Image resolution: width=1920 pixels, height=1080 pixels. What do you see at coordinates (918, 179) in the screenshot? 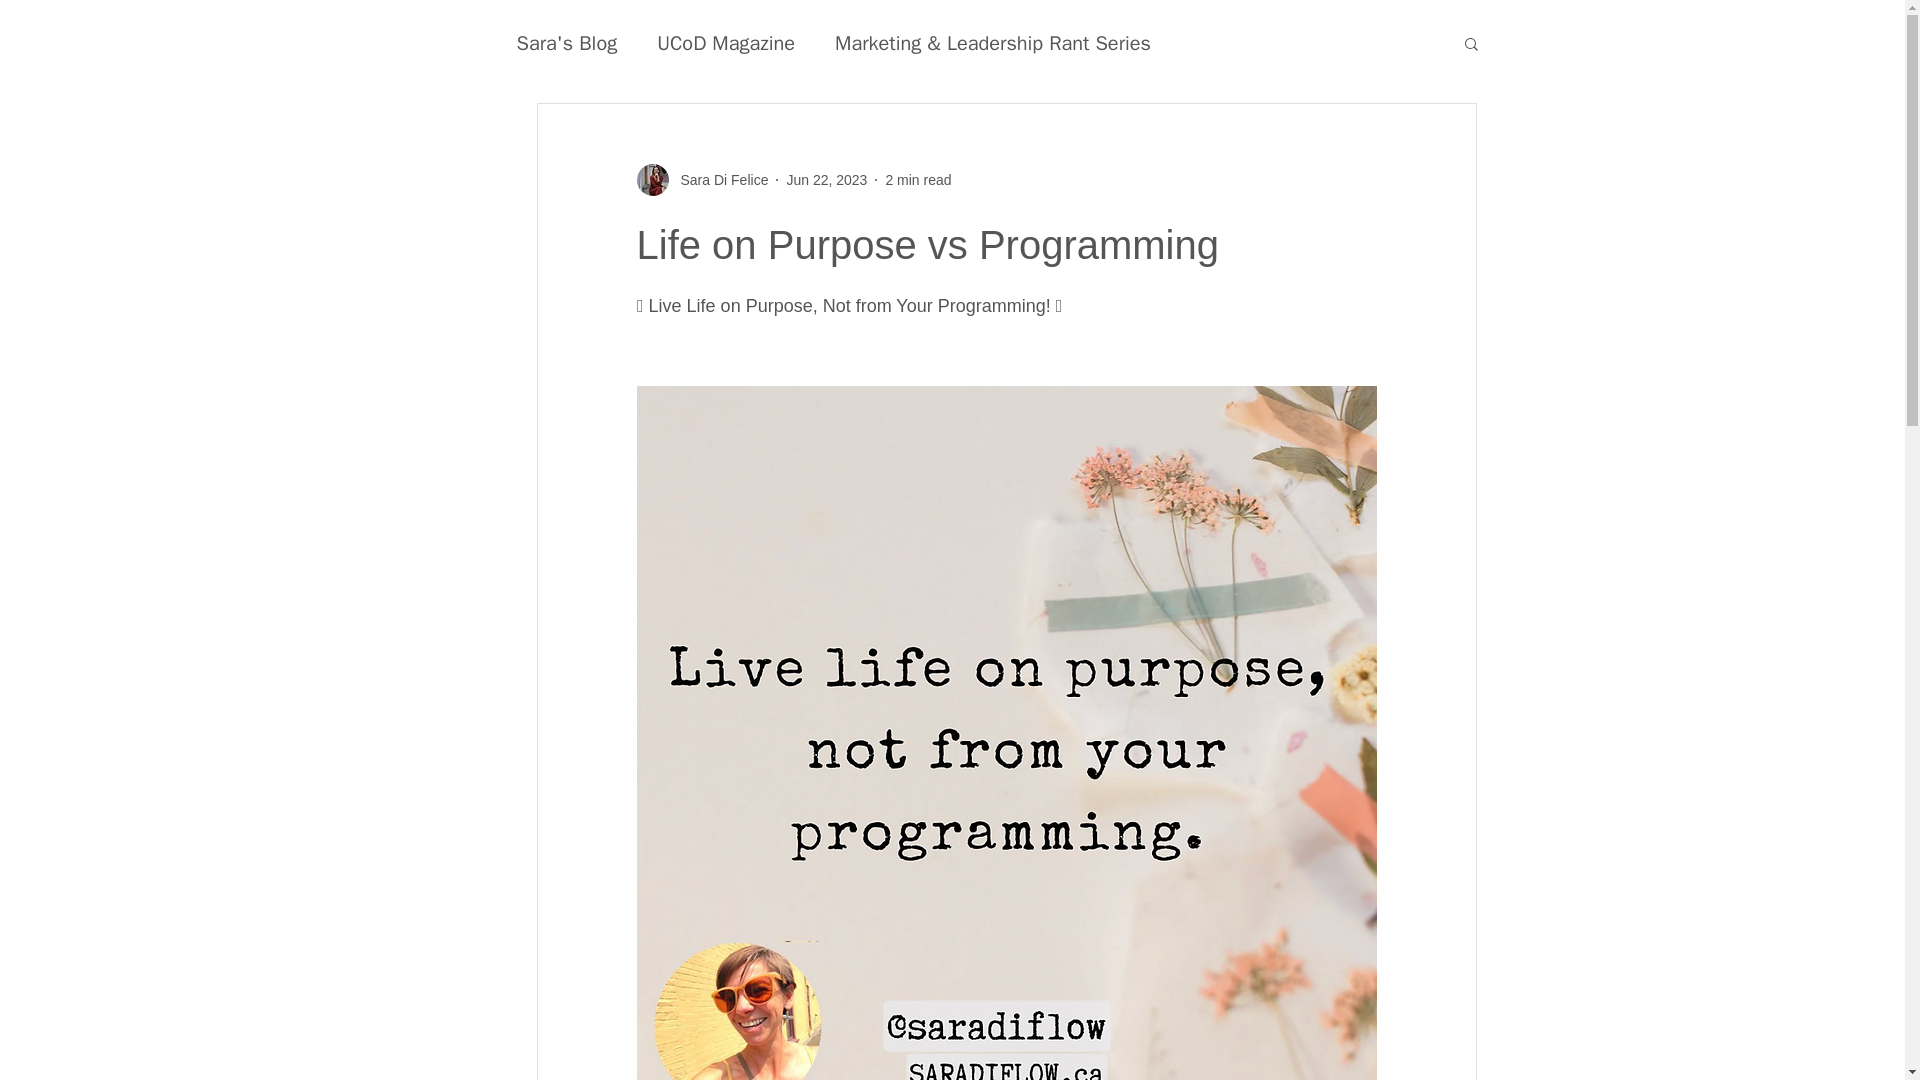
I see `2 min read` at bounding box center [918, 179].